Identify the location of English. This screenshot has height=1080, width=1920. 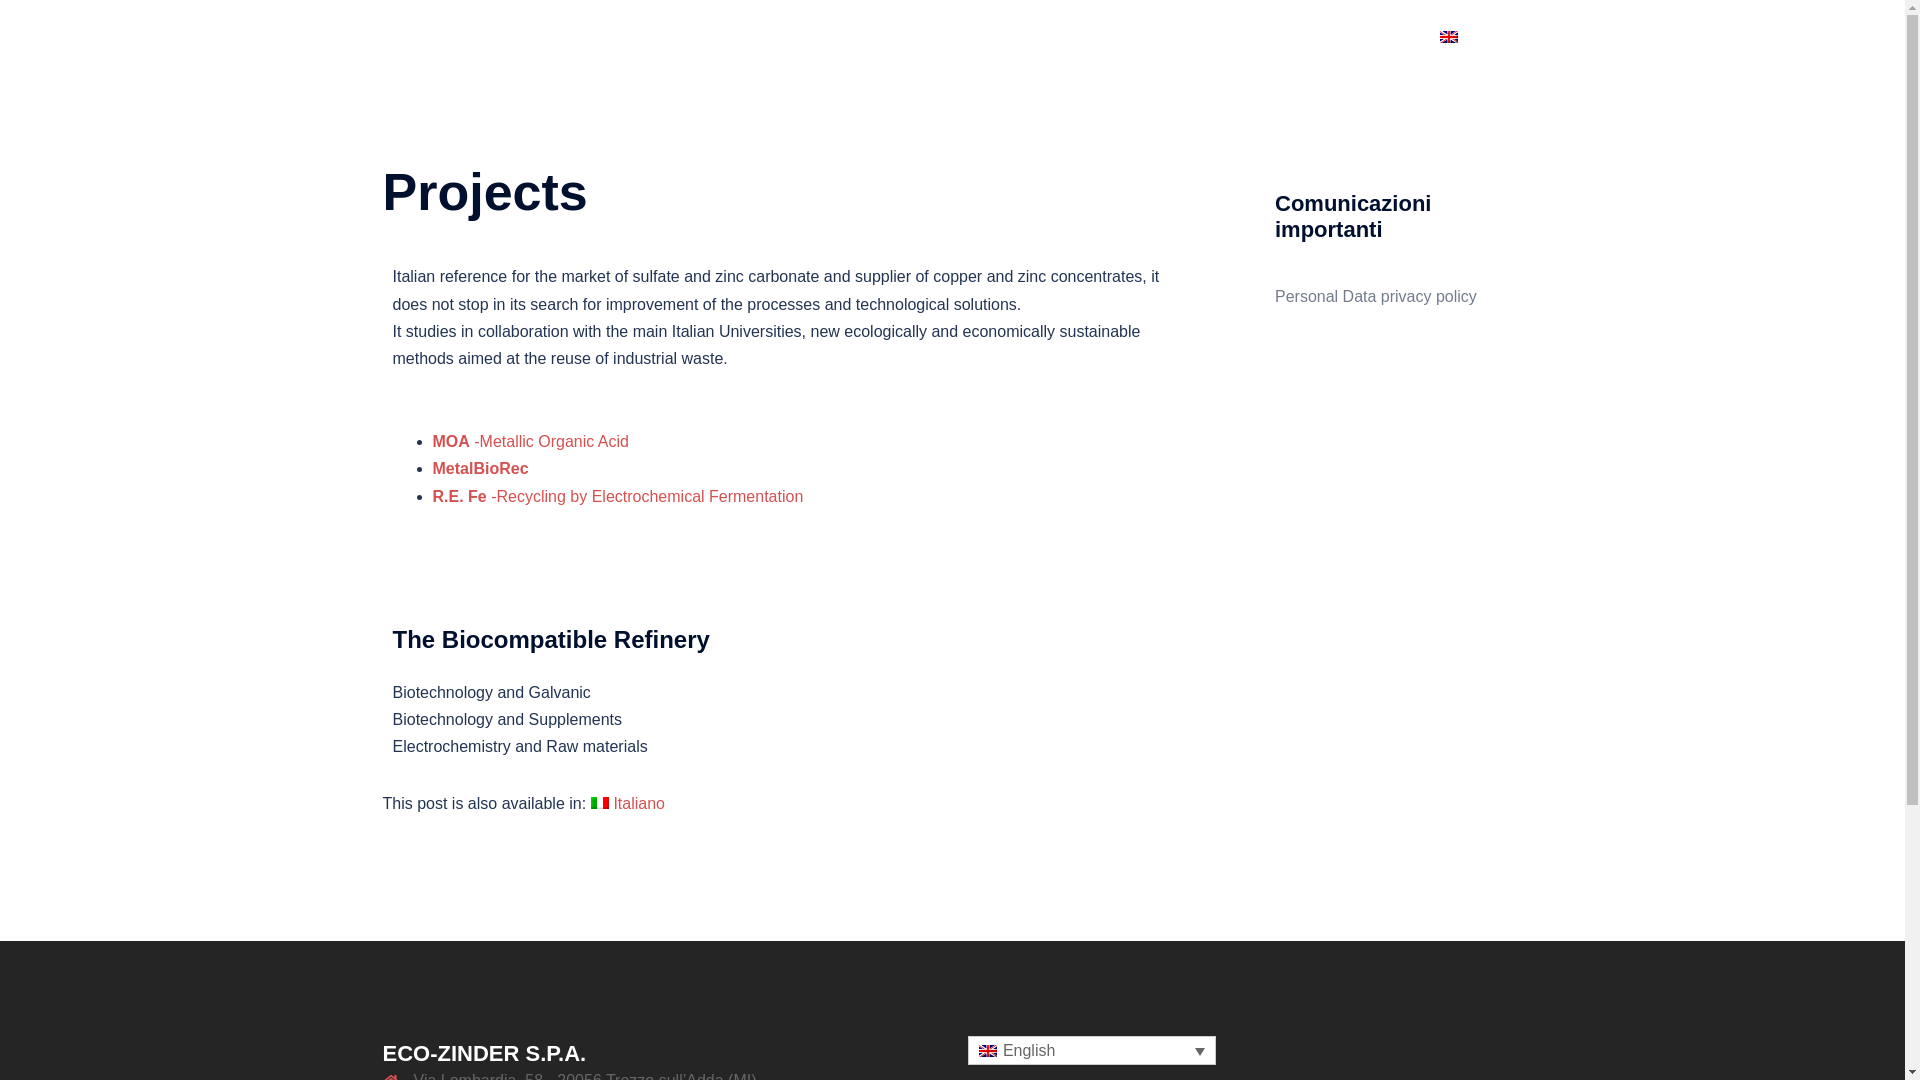
(1474, 38).